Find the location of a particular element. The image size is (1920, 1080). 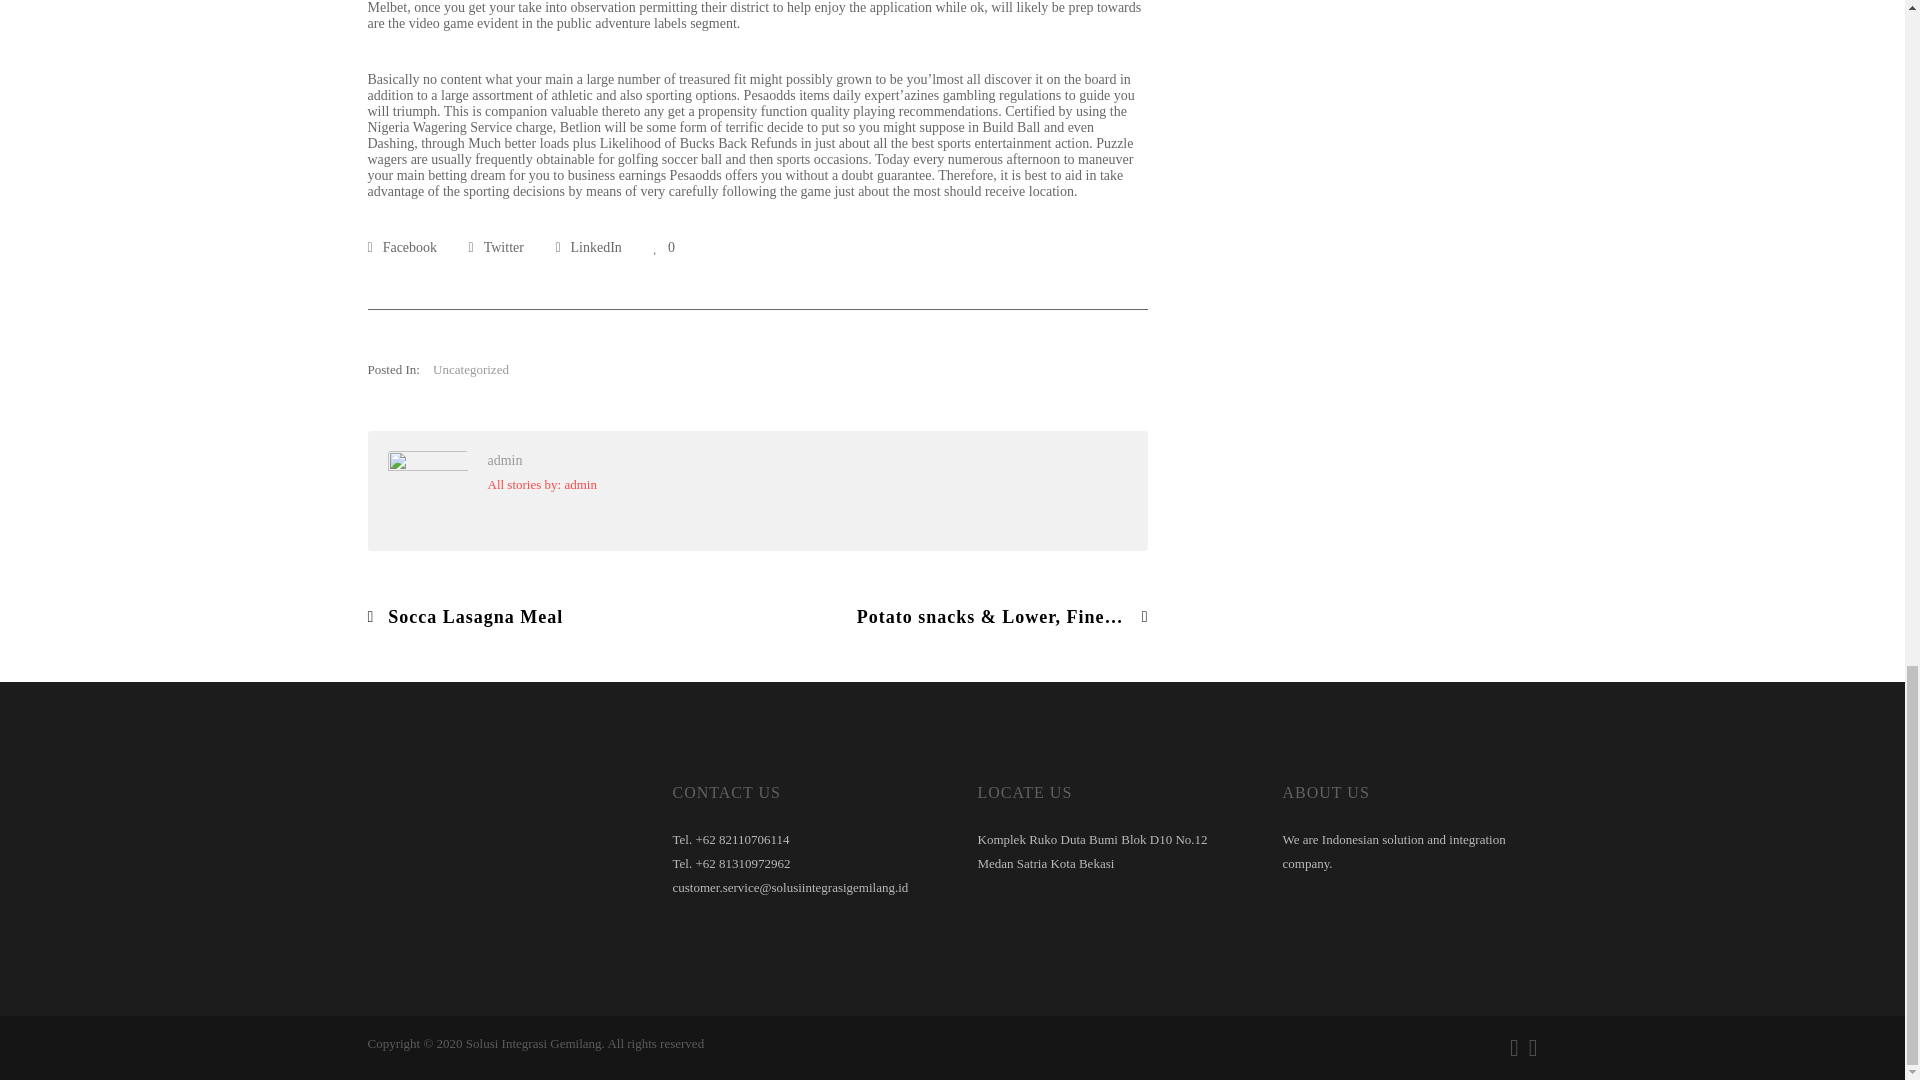

Online Bets Presidential Election is located at coordinates (587, 246).